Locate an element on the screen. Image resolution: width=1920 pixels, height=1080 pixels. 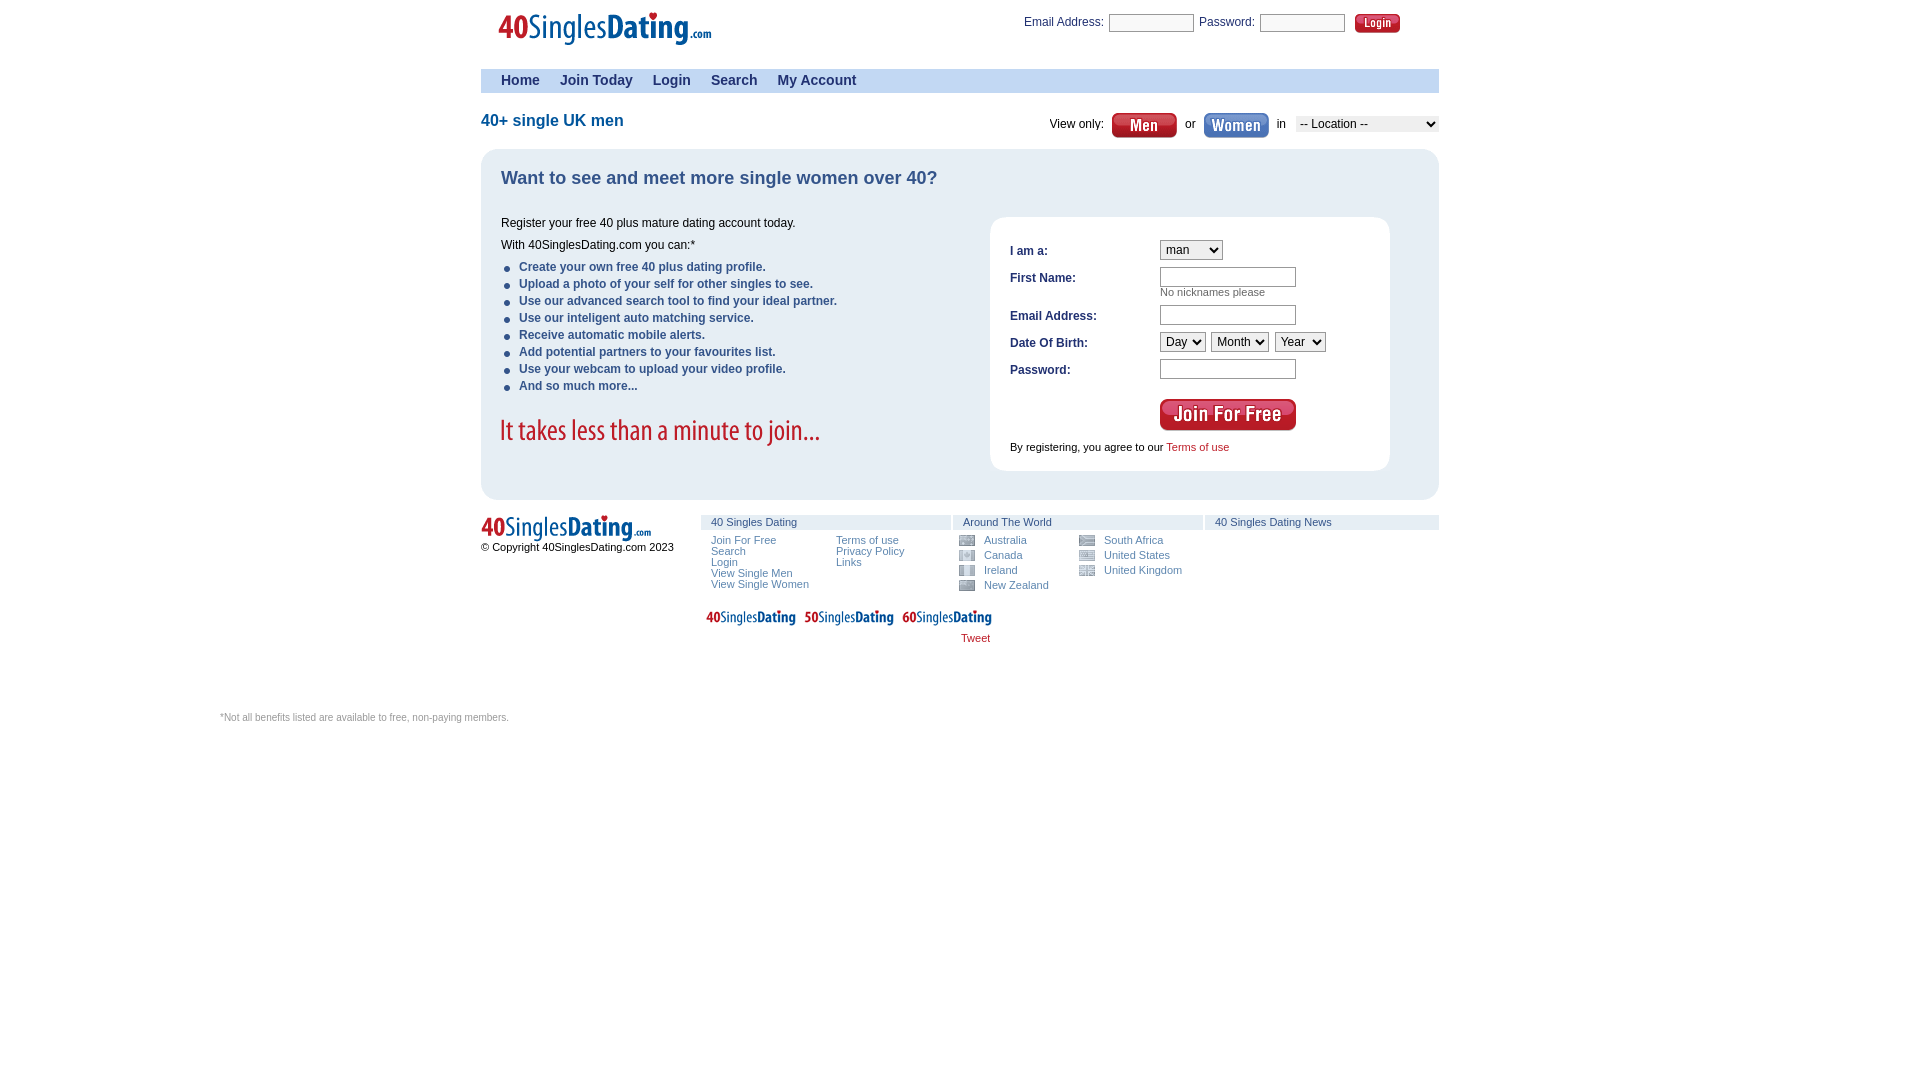
Login is located at coordinates (724, 562).